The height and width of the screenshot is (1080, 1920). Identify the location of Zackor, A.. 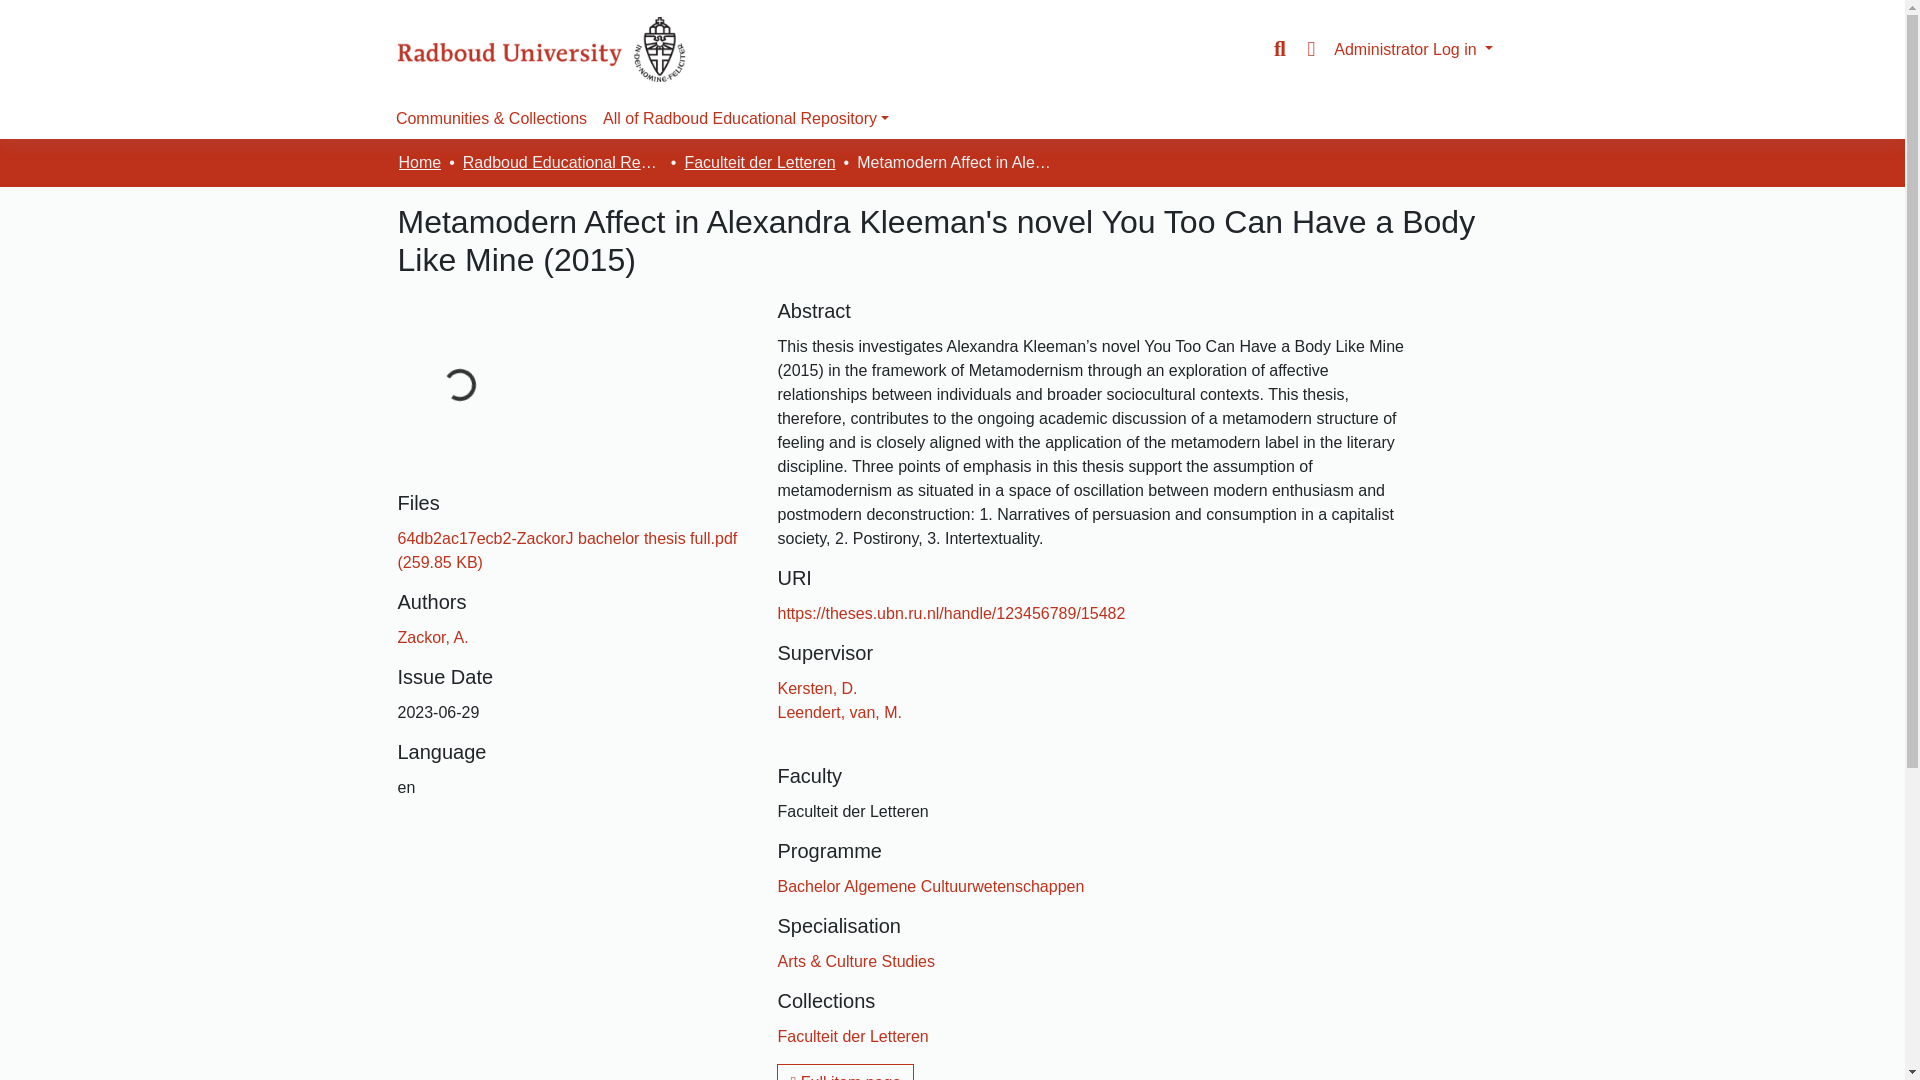
(432, 636).